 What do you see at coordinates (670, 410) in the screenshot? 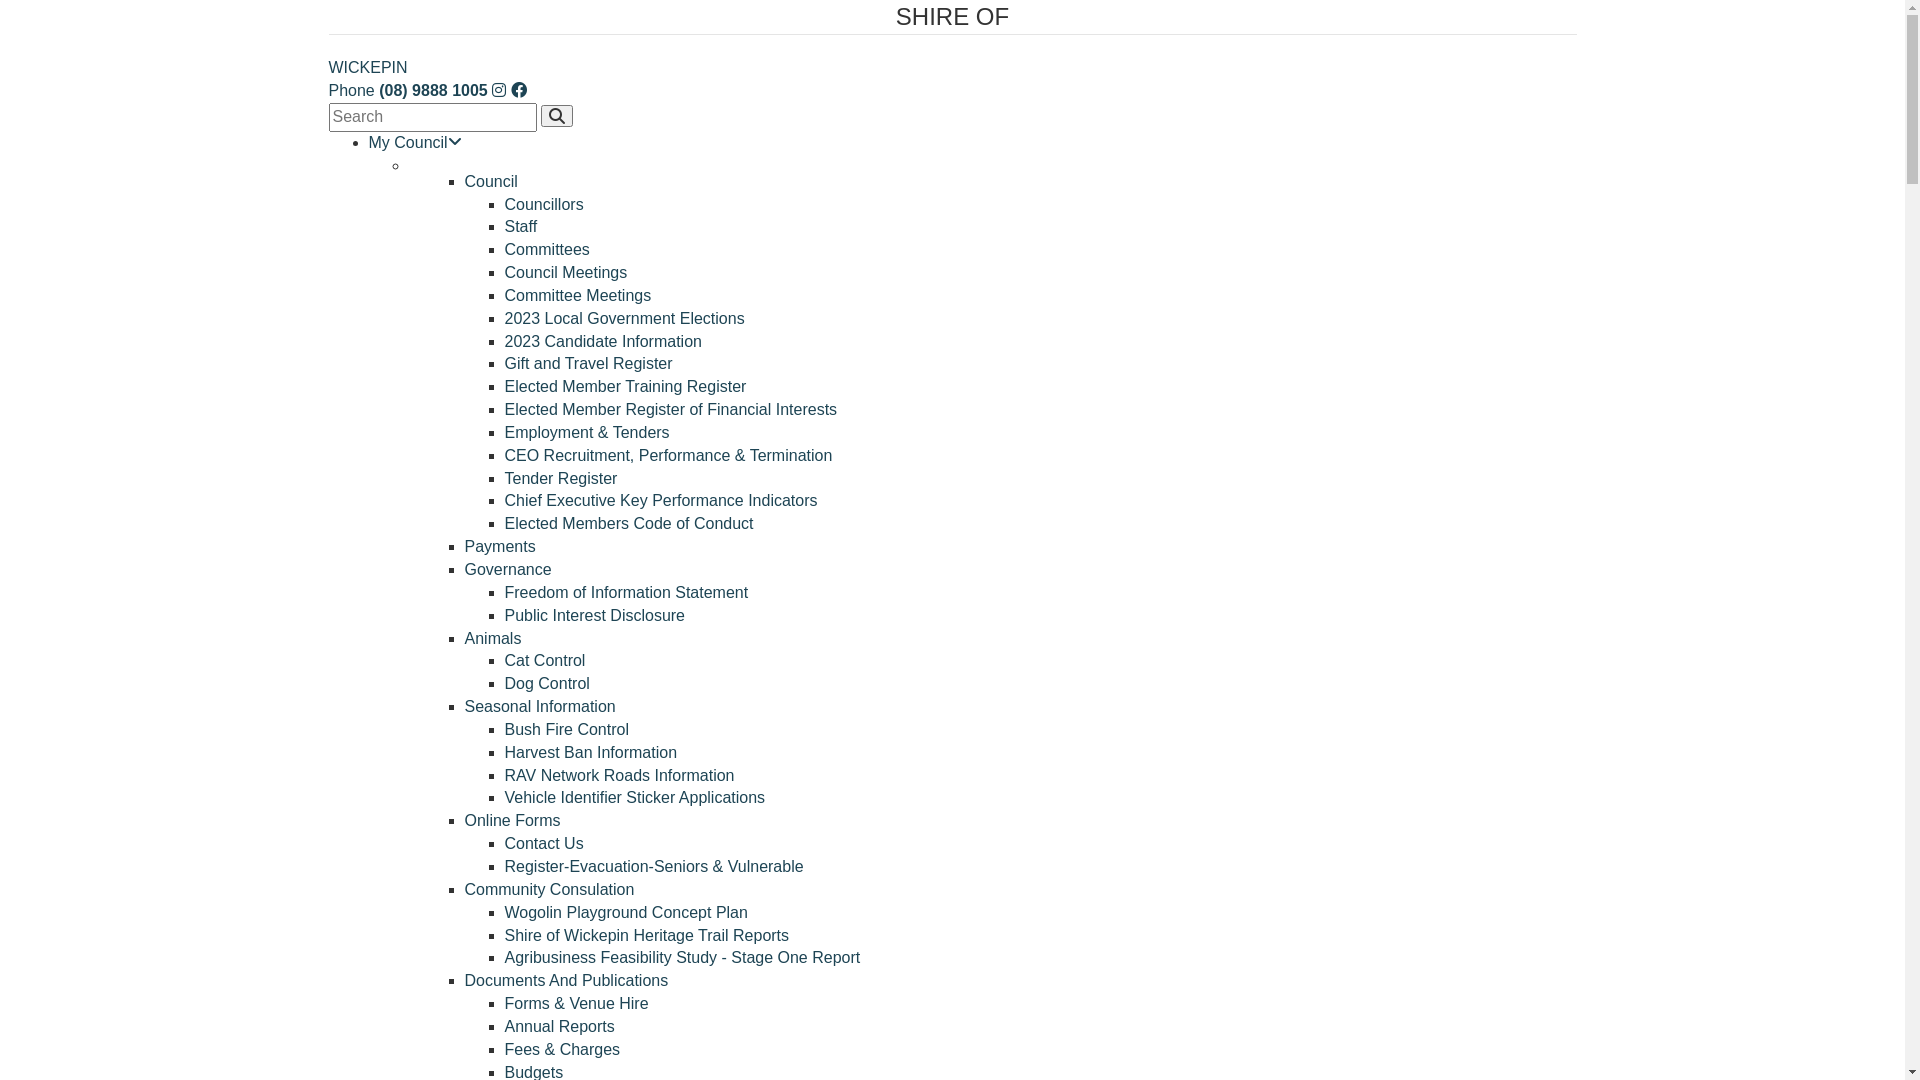
I see `Elected Member Register of Financial Interests` at bounding box center [670, 410].